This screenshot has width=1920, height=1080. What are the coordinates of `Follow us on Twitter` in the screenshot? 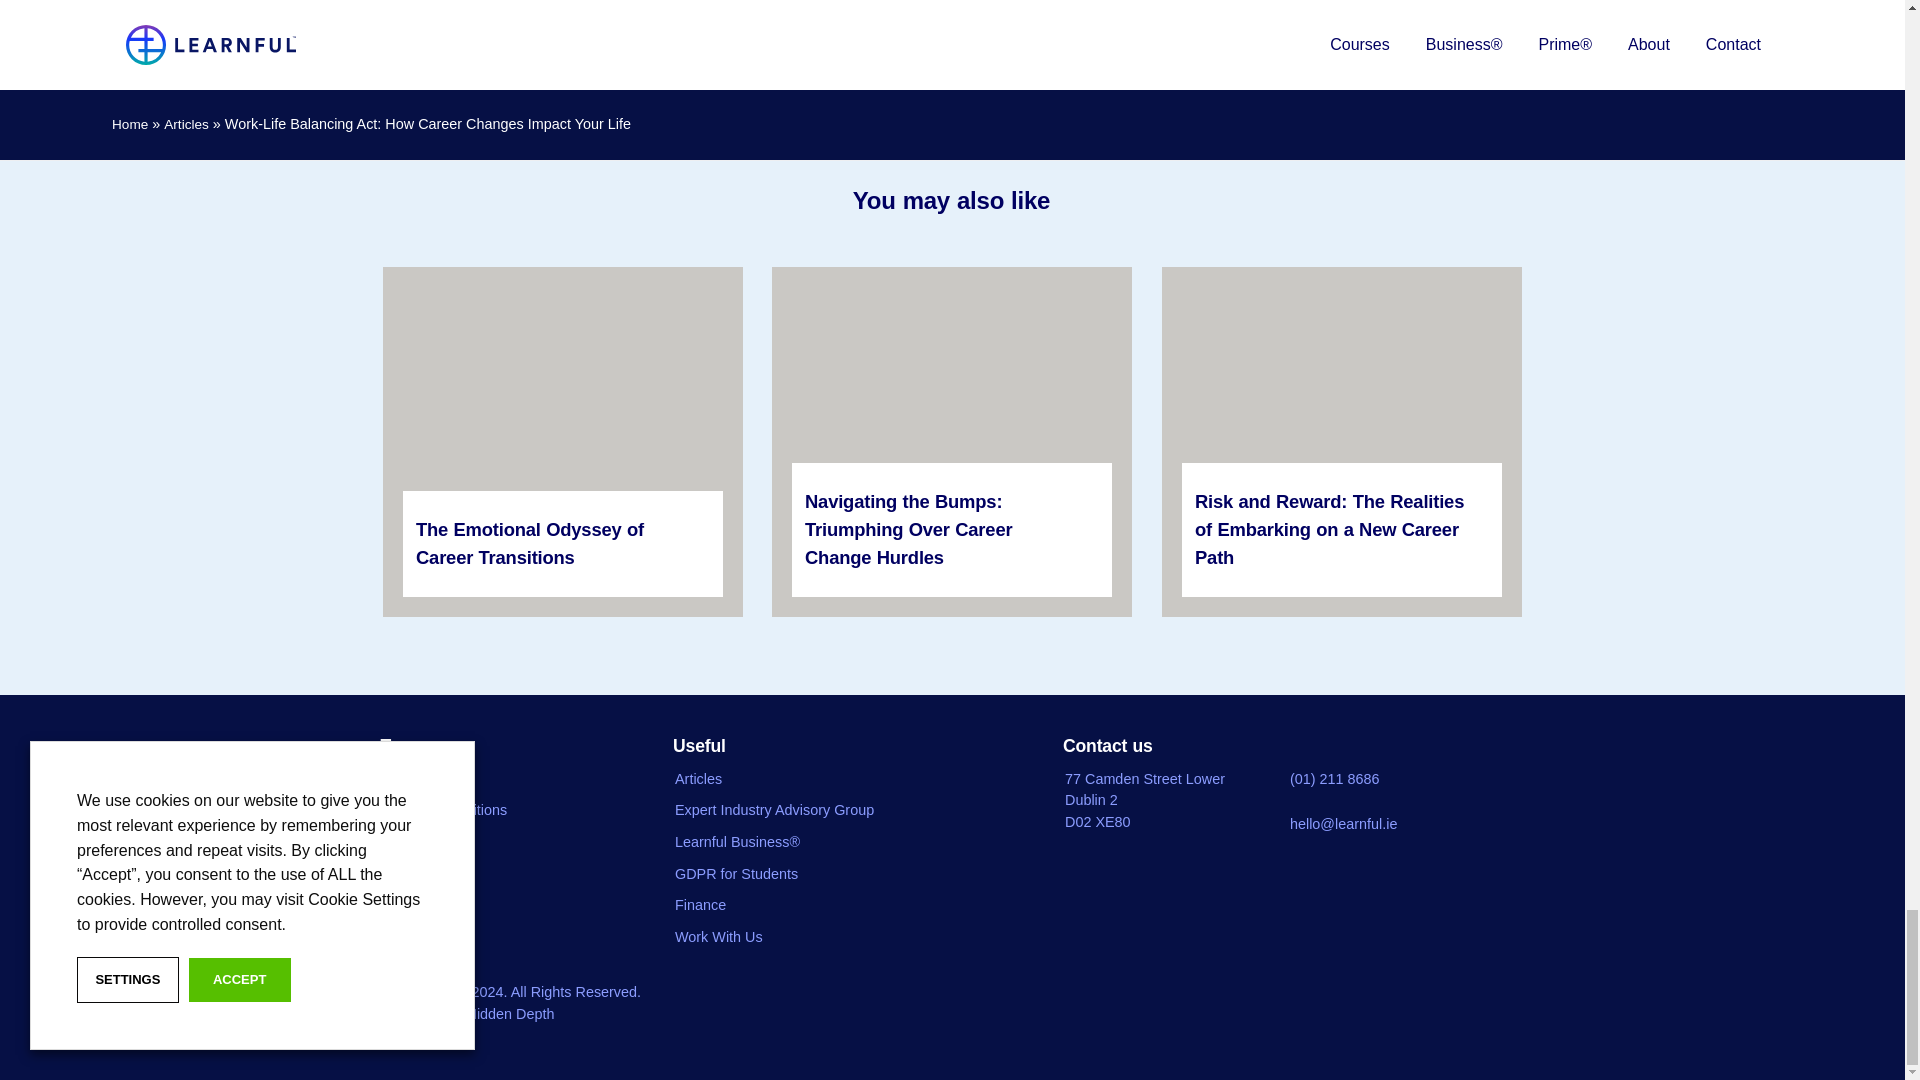 It's located at (1126, 897).